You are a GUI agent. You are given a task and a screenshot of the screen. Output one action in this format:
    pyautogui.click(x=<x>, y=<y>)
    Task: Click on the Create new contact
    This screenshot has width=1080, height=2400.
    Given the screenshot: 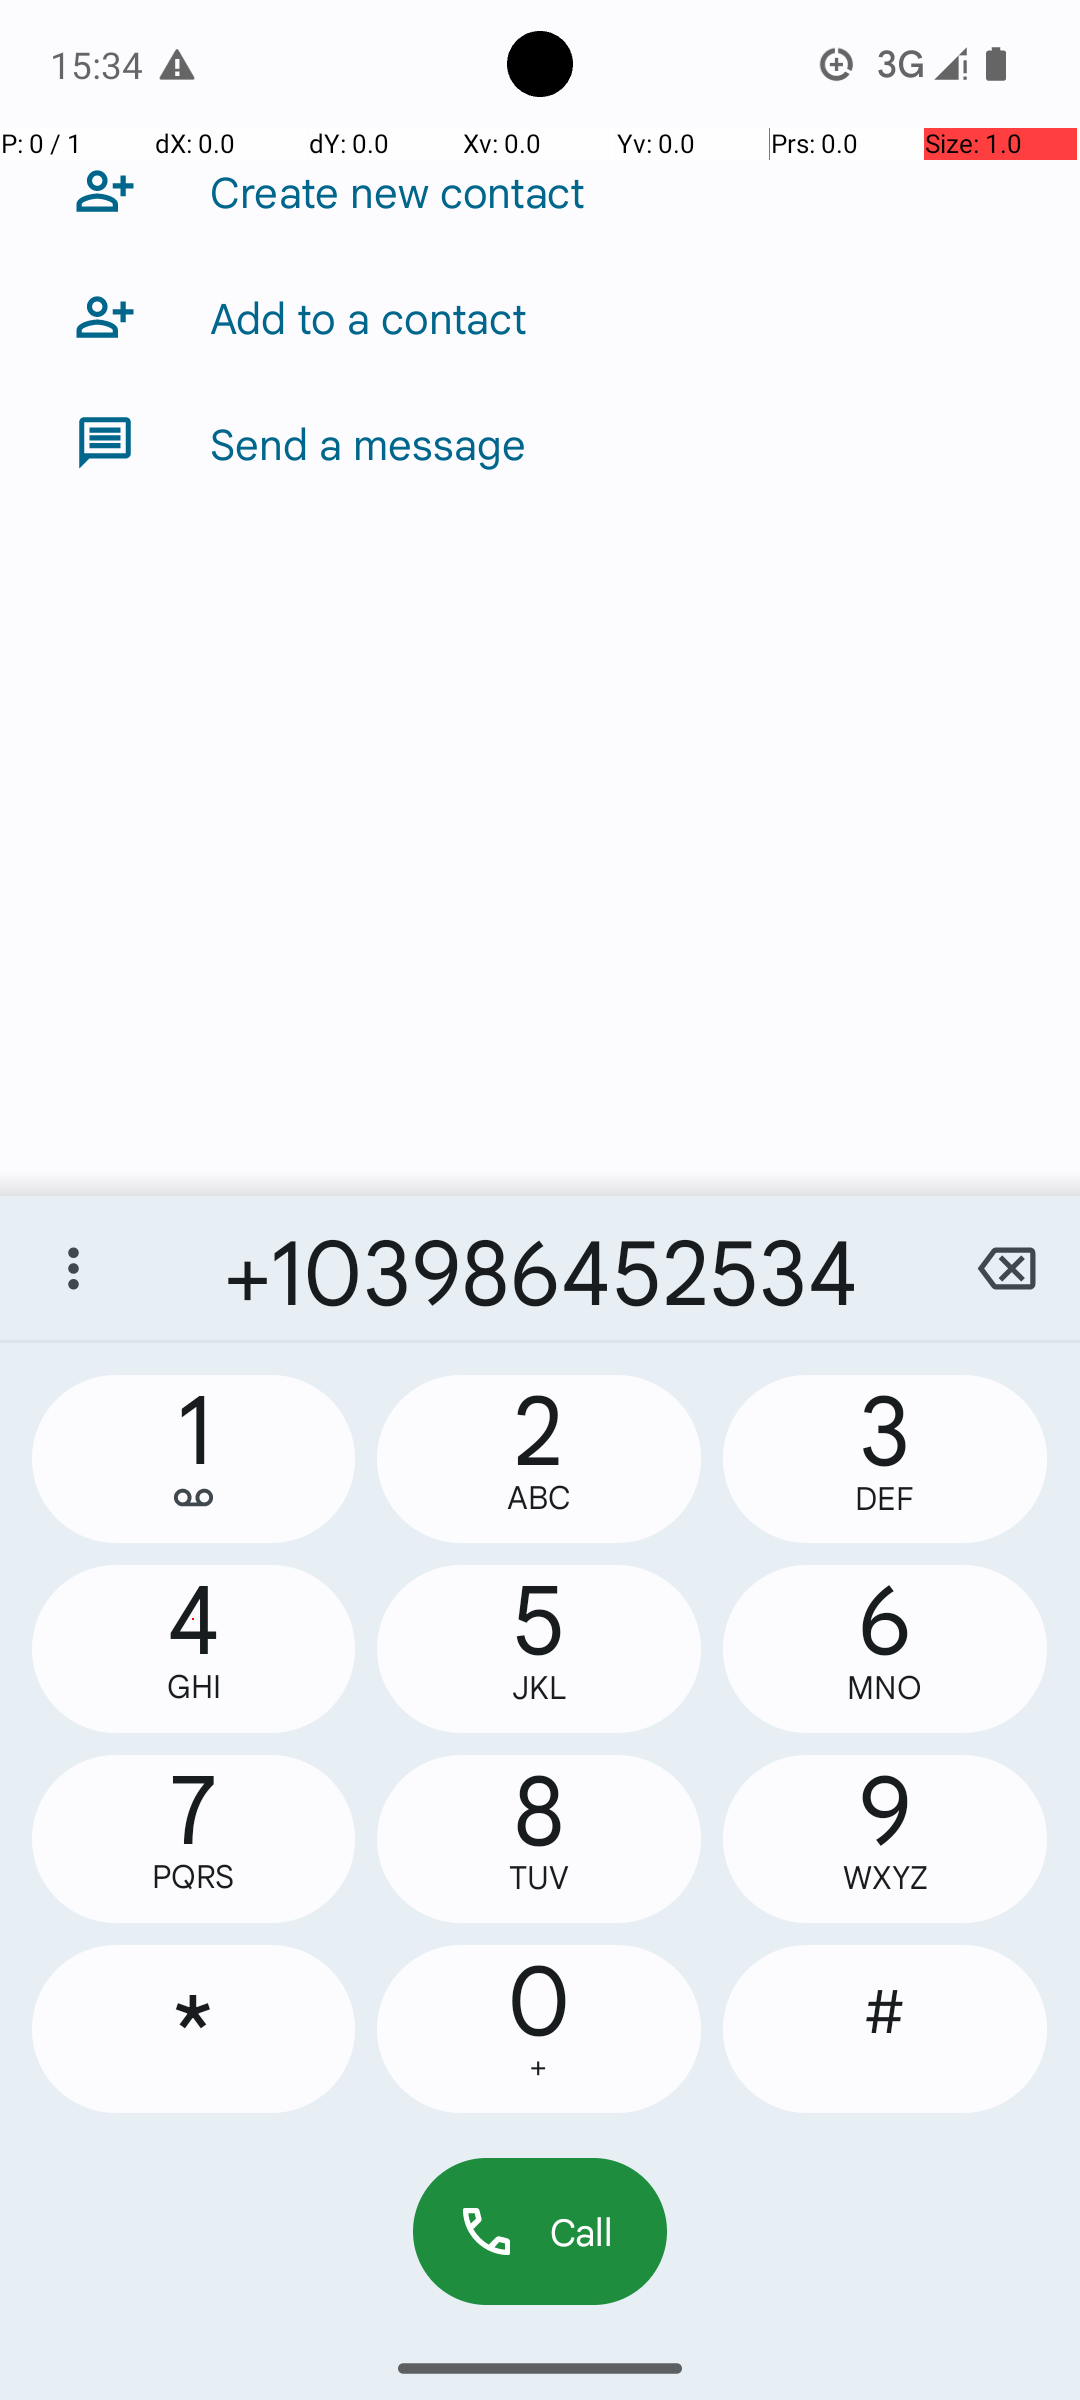 What is the action you would take?
    pyautogui.click(x=398, y=191)
    